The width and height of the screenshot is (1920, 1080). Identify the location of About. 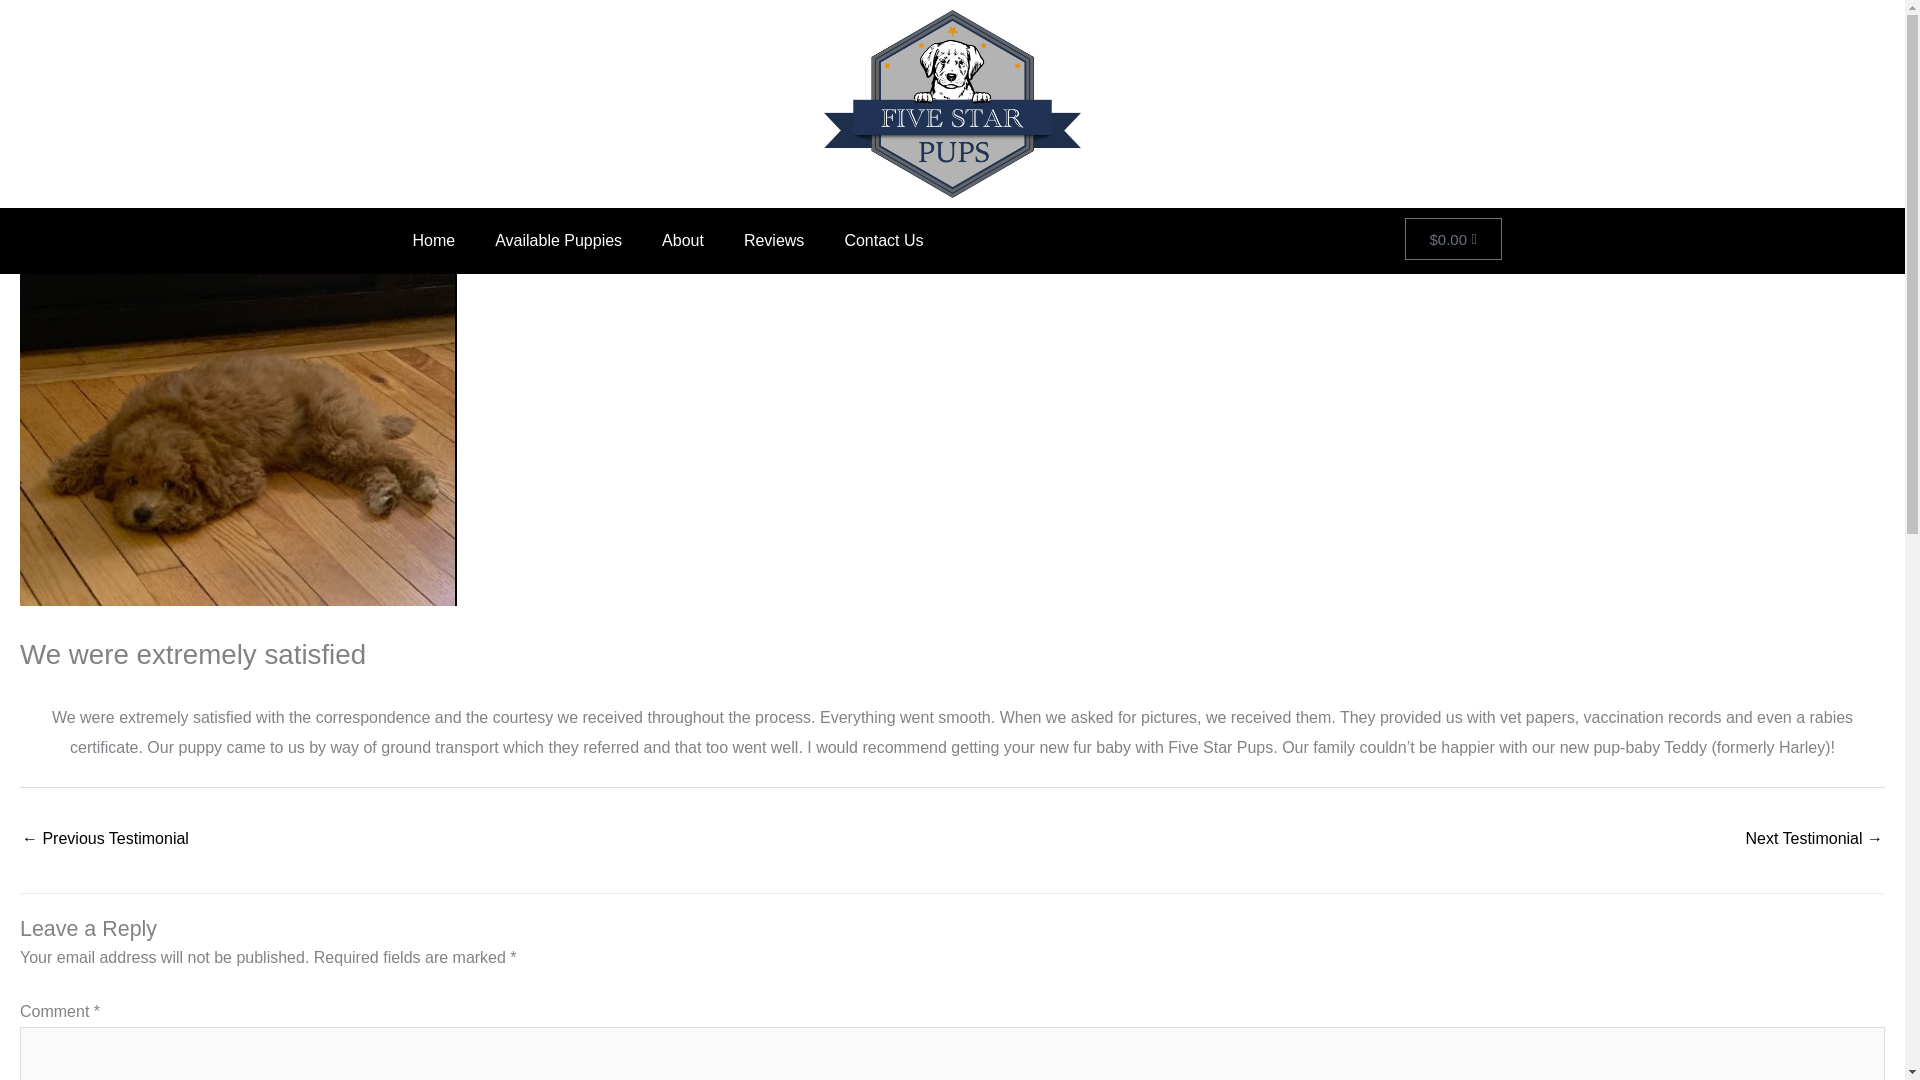
(682, 240).